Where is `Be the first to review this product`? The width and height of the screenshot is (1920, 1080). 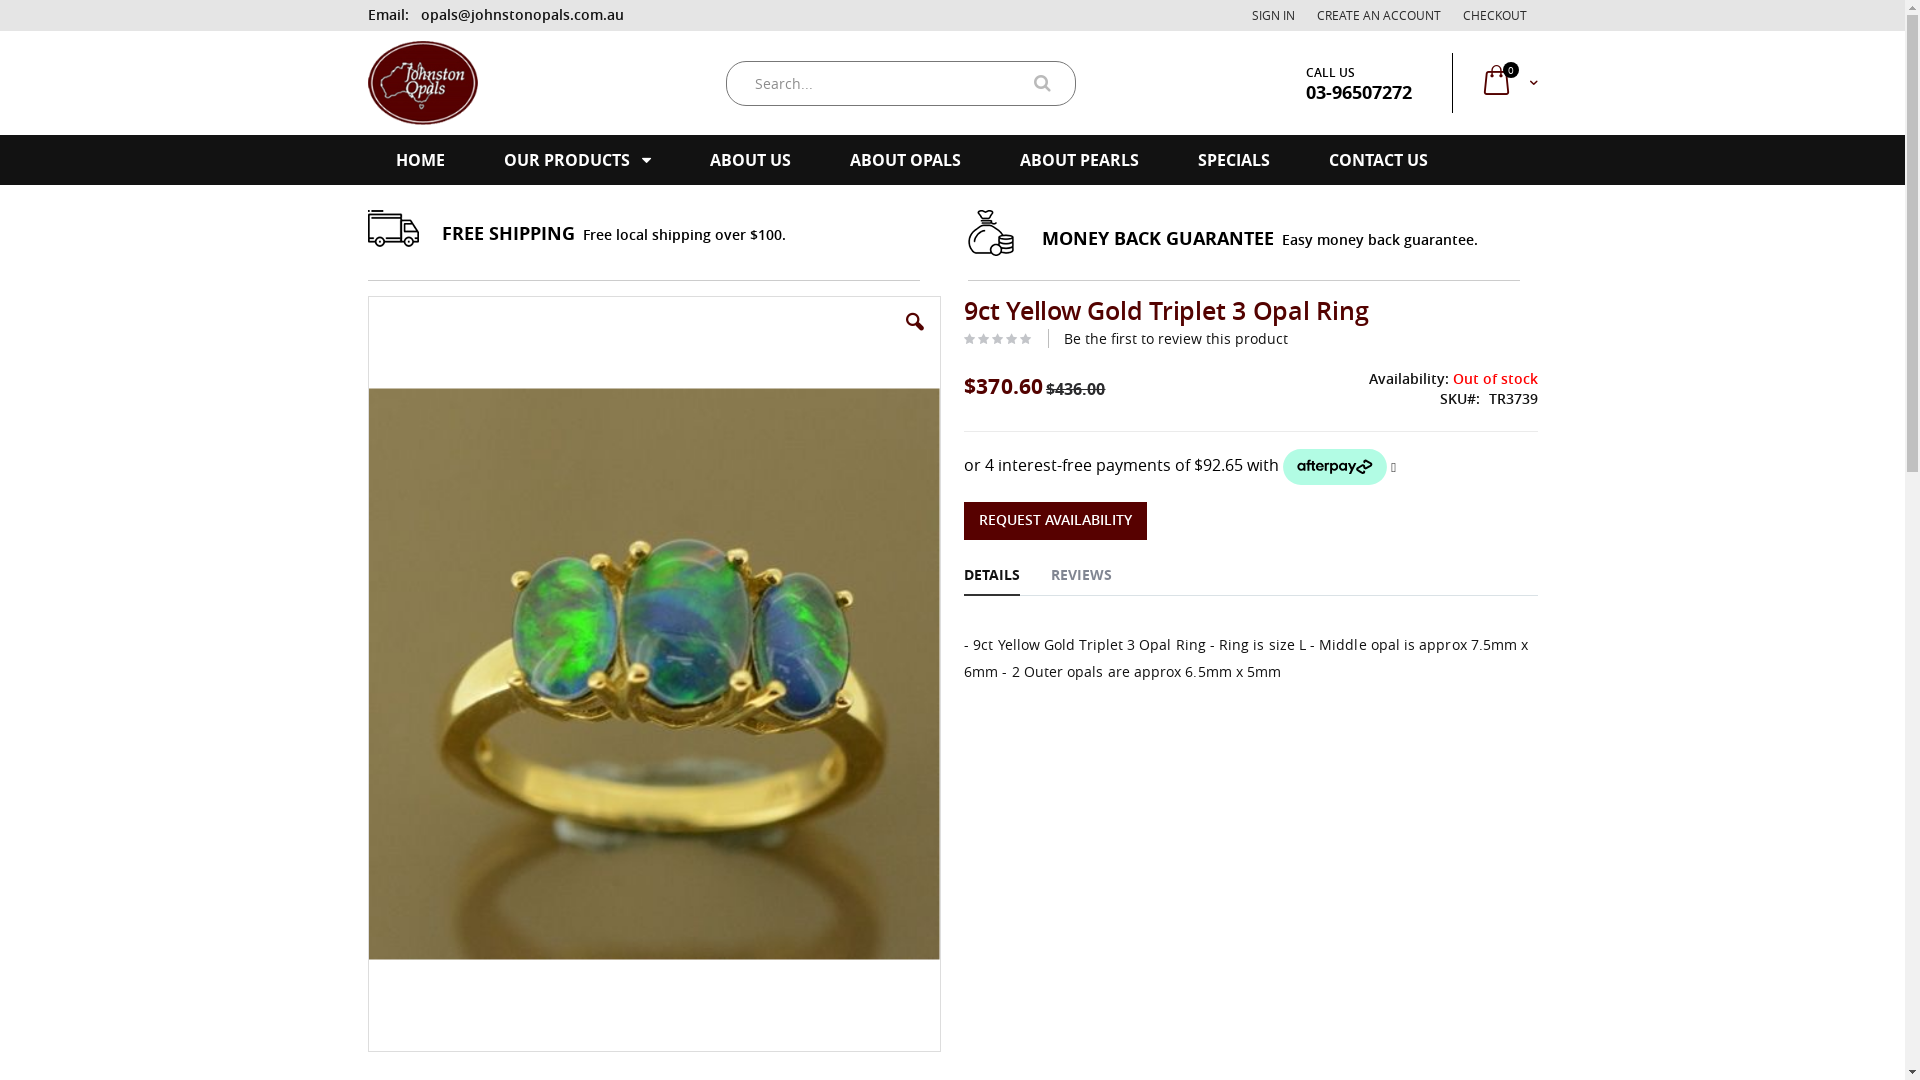 Be the first to review this product is located at coordinates (1176, 338).